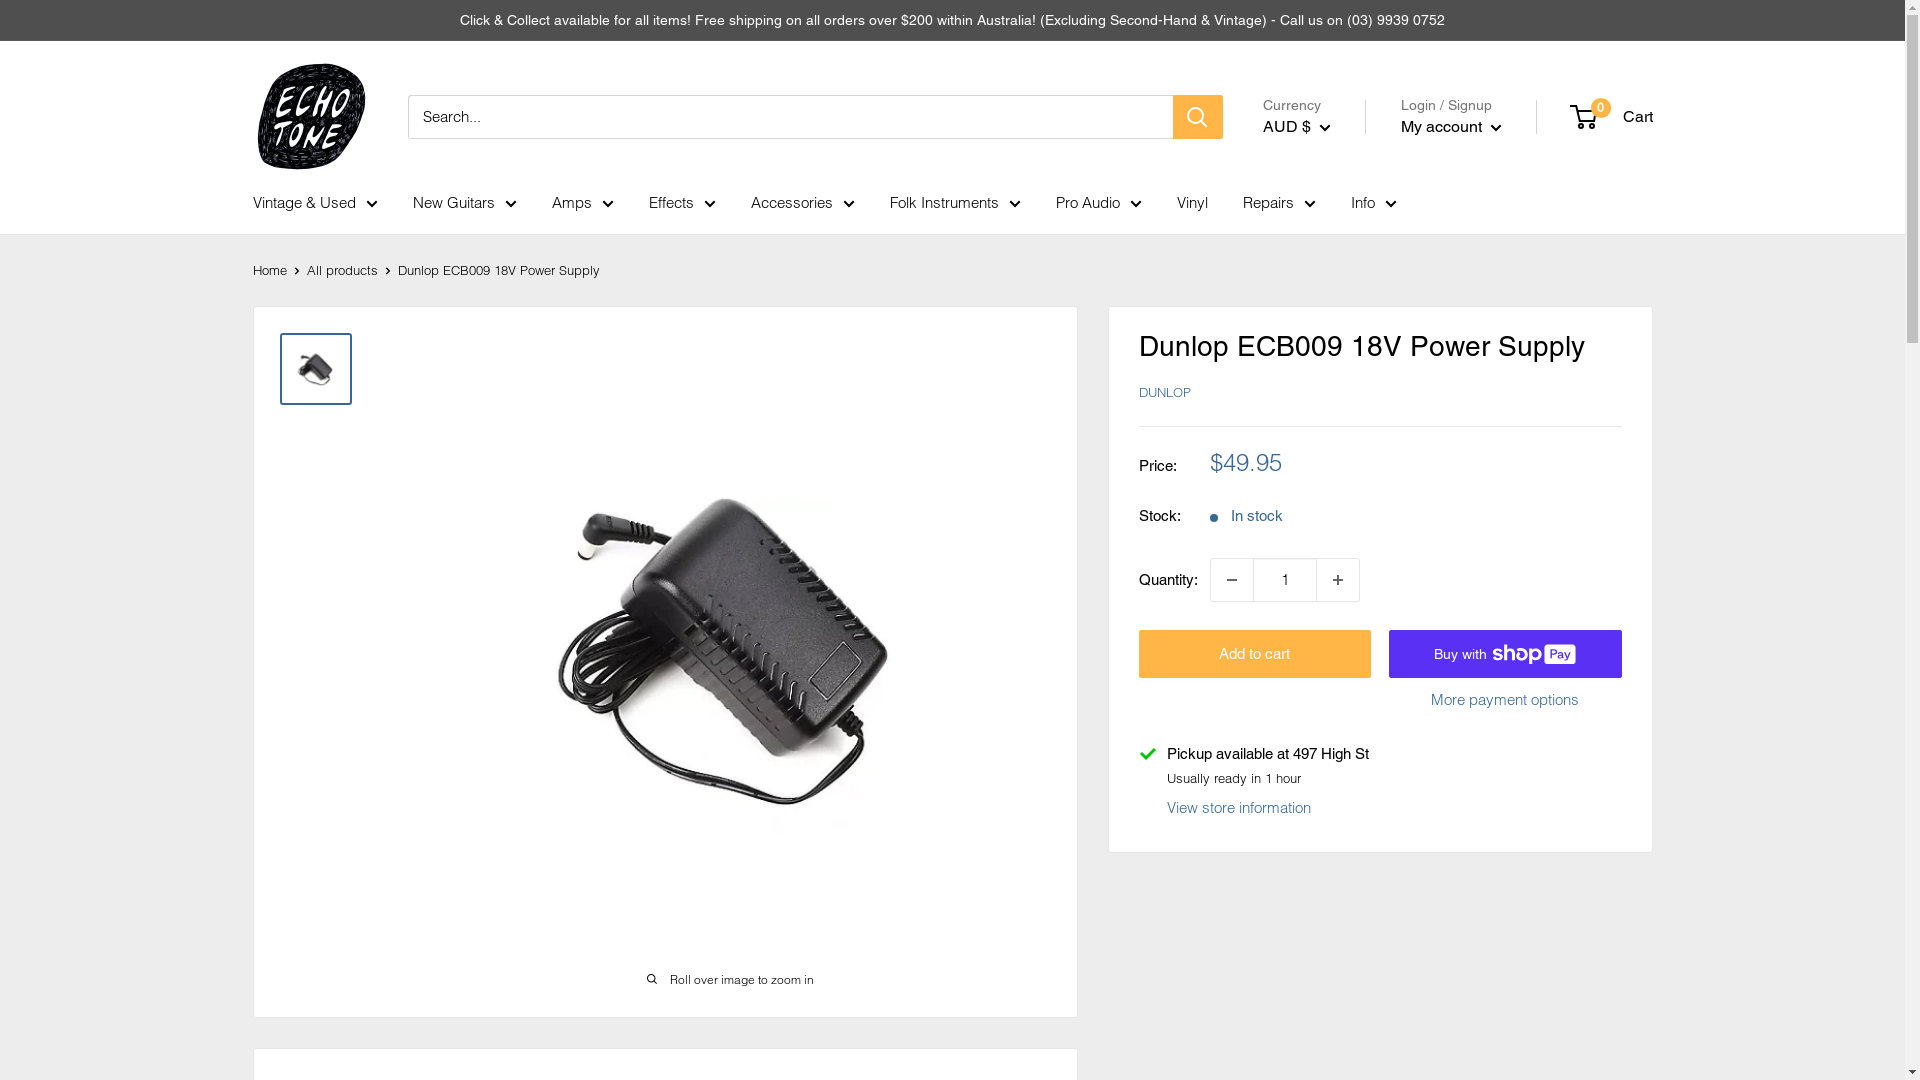 This screenshot has width=1920, height=1080. Describe the element at coordinates (1254, 654) in the screenshot. I see `Add to cart` at that location.